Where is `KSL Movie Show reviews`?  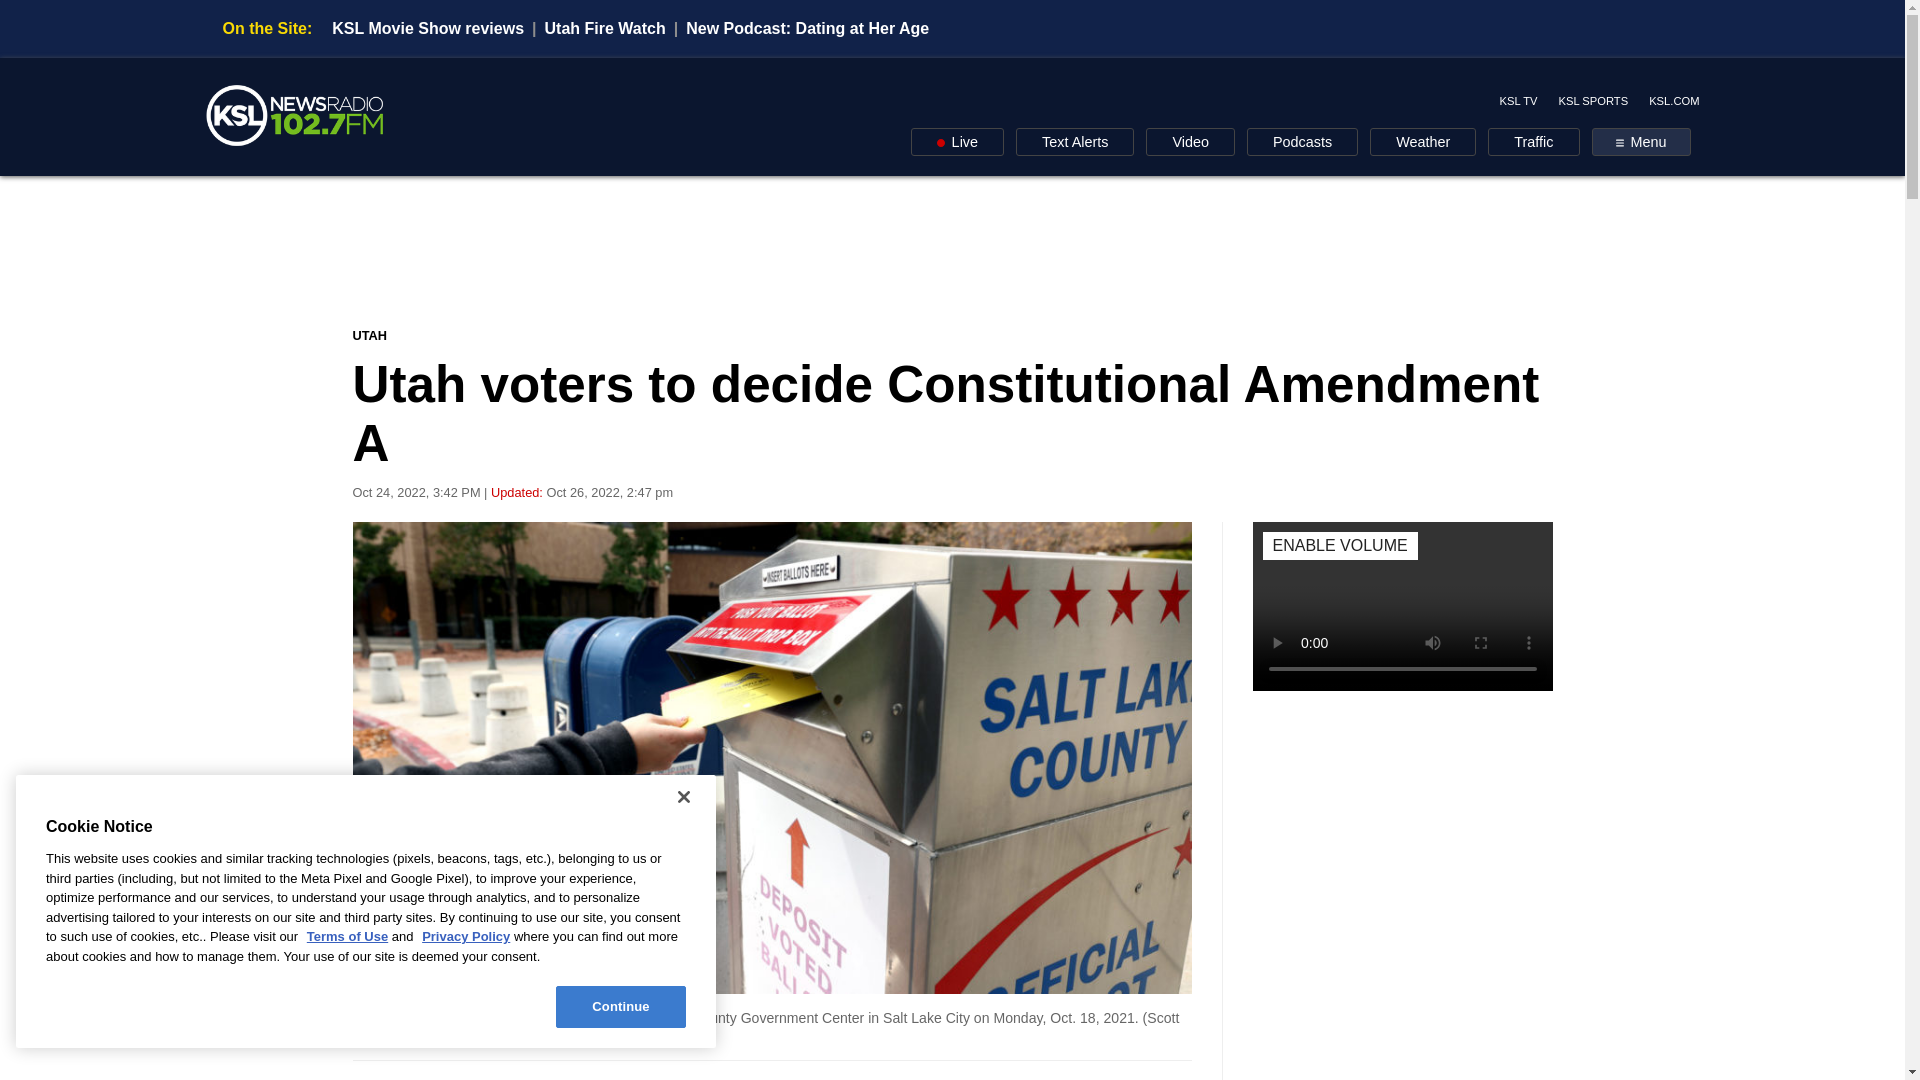
KSL Movie Show reviews is located at coordinates (428, 28).